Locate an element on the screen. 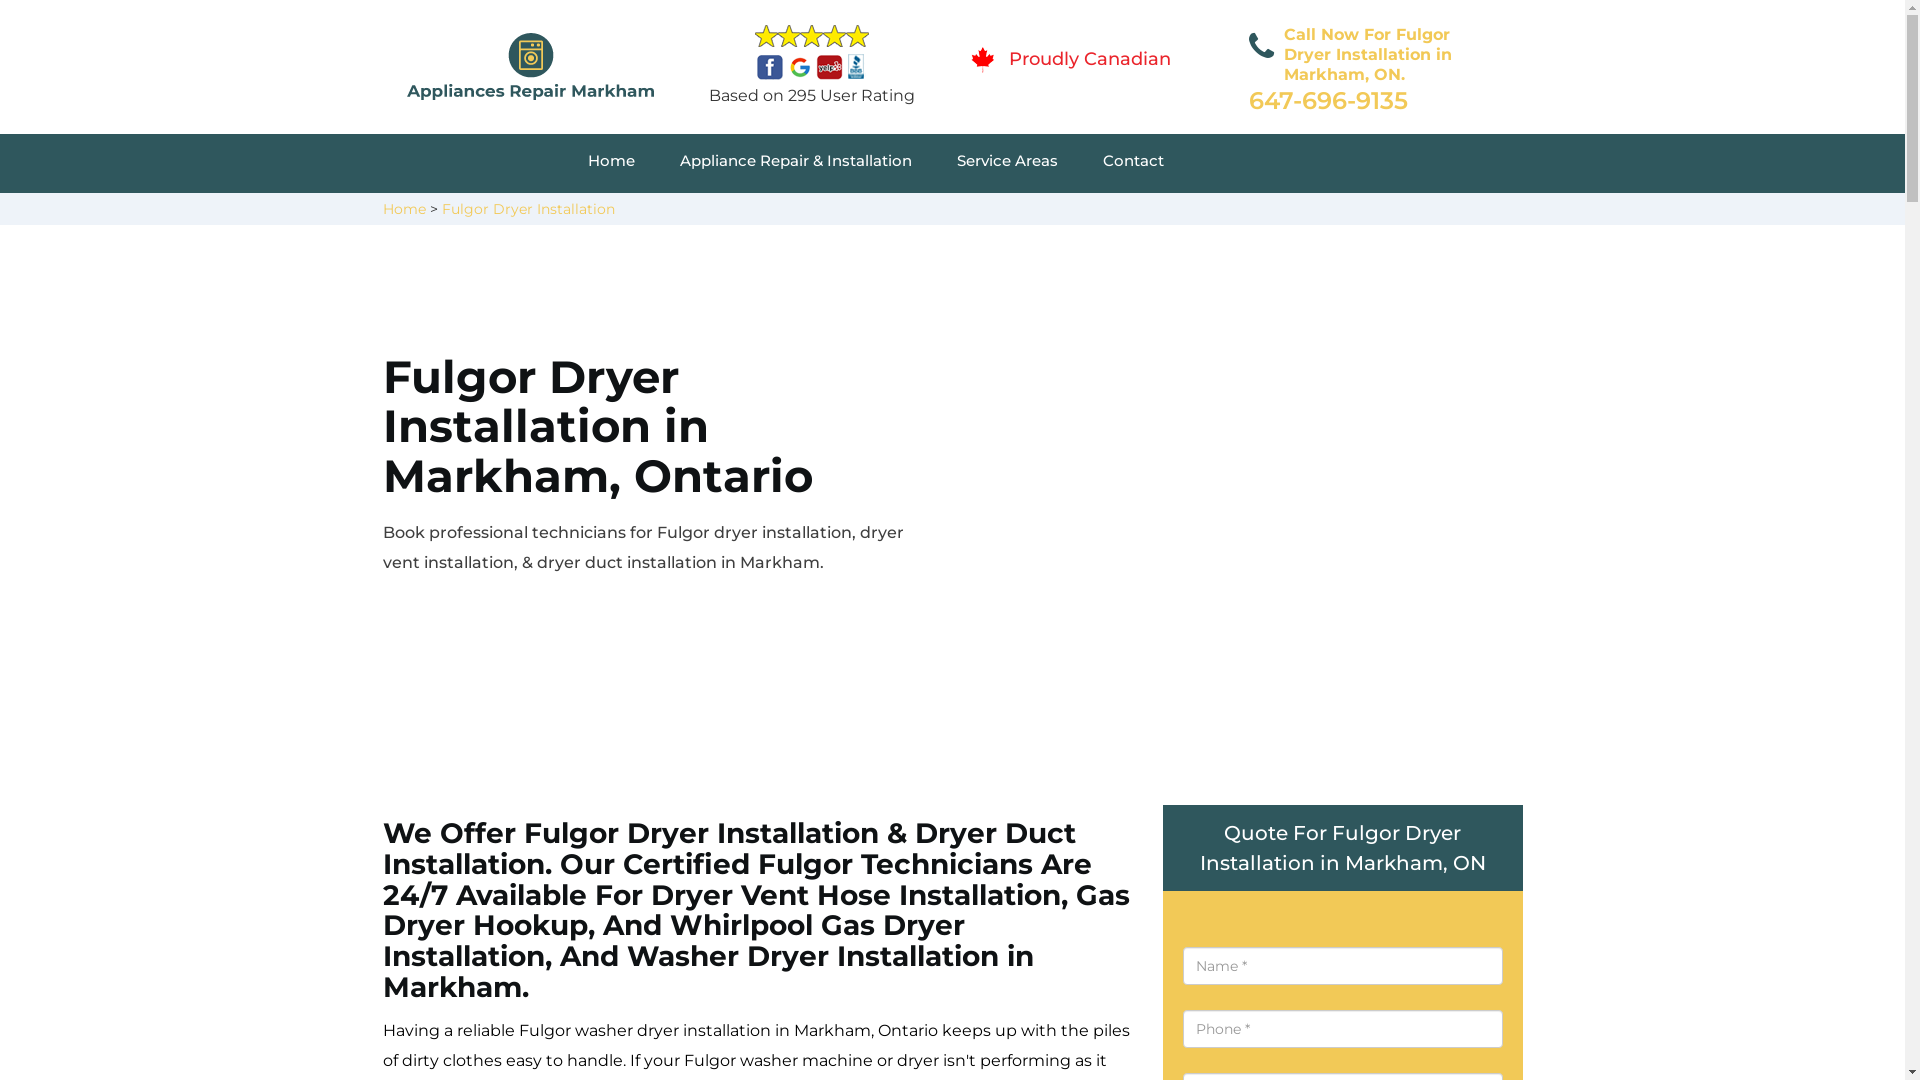 The image size is (1920, 1080). Washing Machine Repair is located at coordinates (783, 212).